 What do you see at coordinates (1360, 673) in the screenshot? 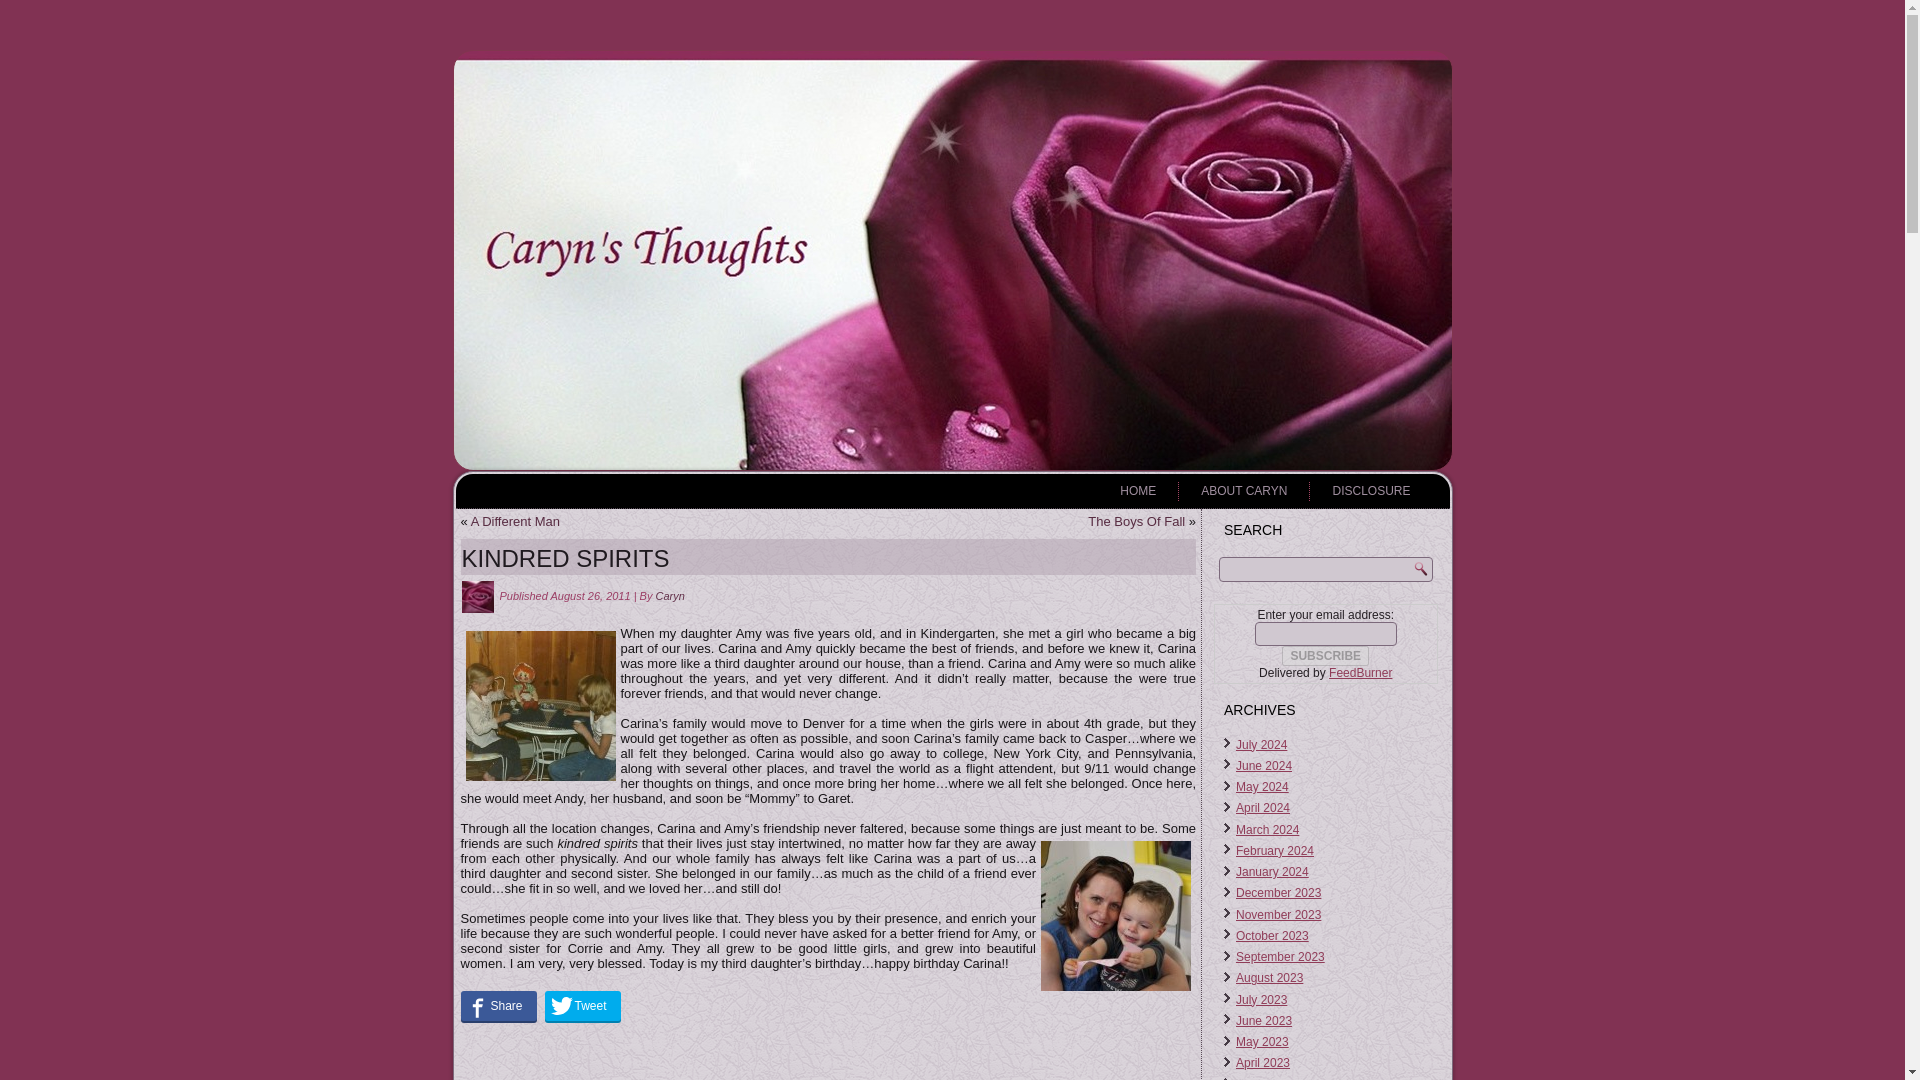
I see `FeedBurner` at bounding box center [1360, 673].